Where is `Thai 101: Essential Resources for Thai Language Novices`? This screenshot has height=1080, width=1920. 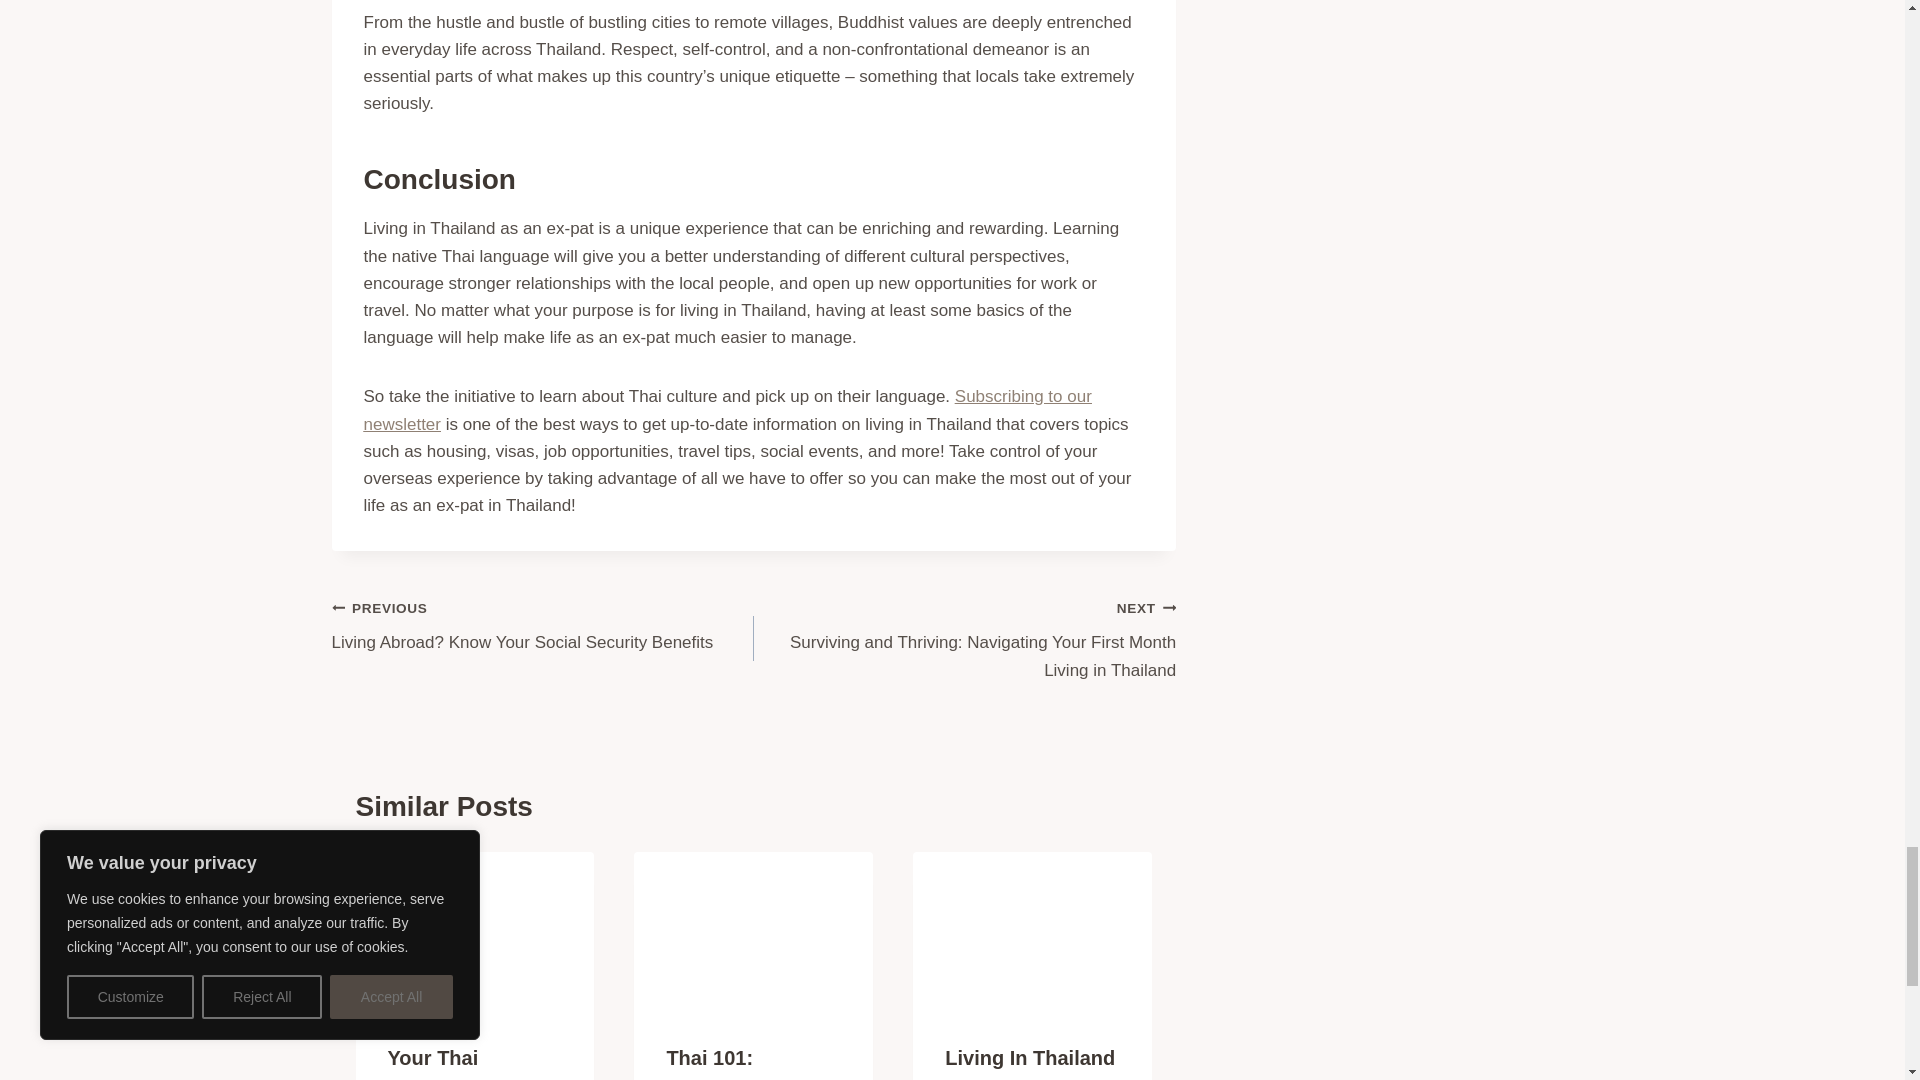 Thai 101: Essential Resources for Thai Language Novices is located at coordinates (543, 625).